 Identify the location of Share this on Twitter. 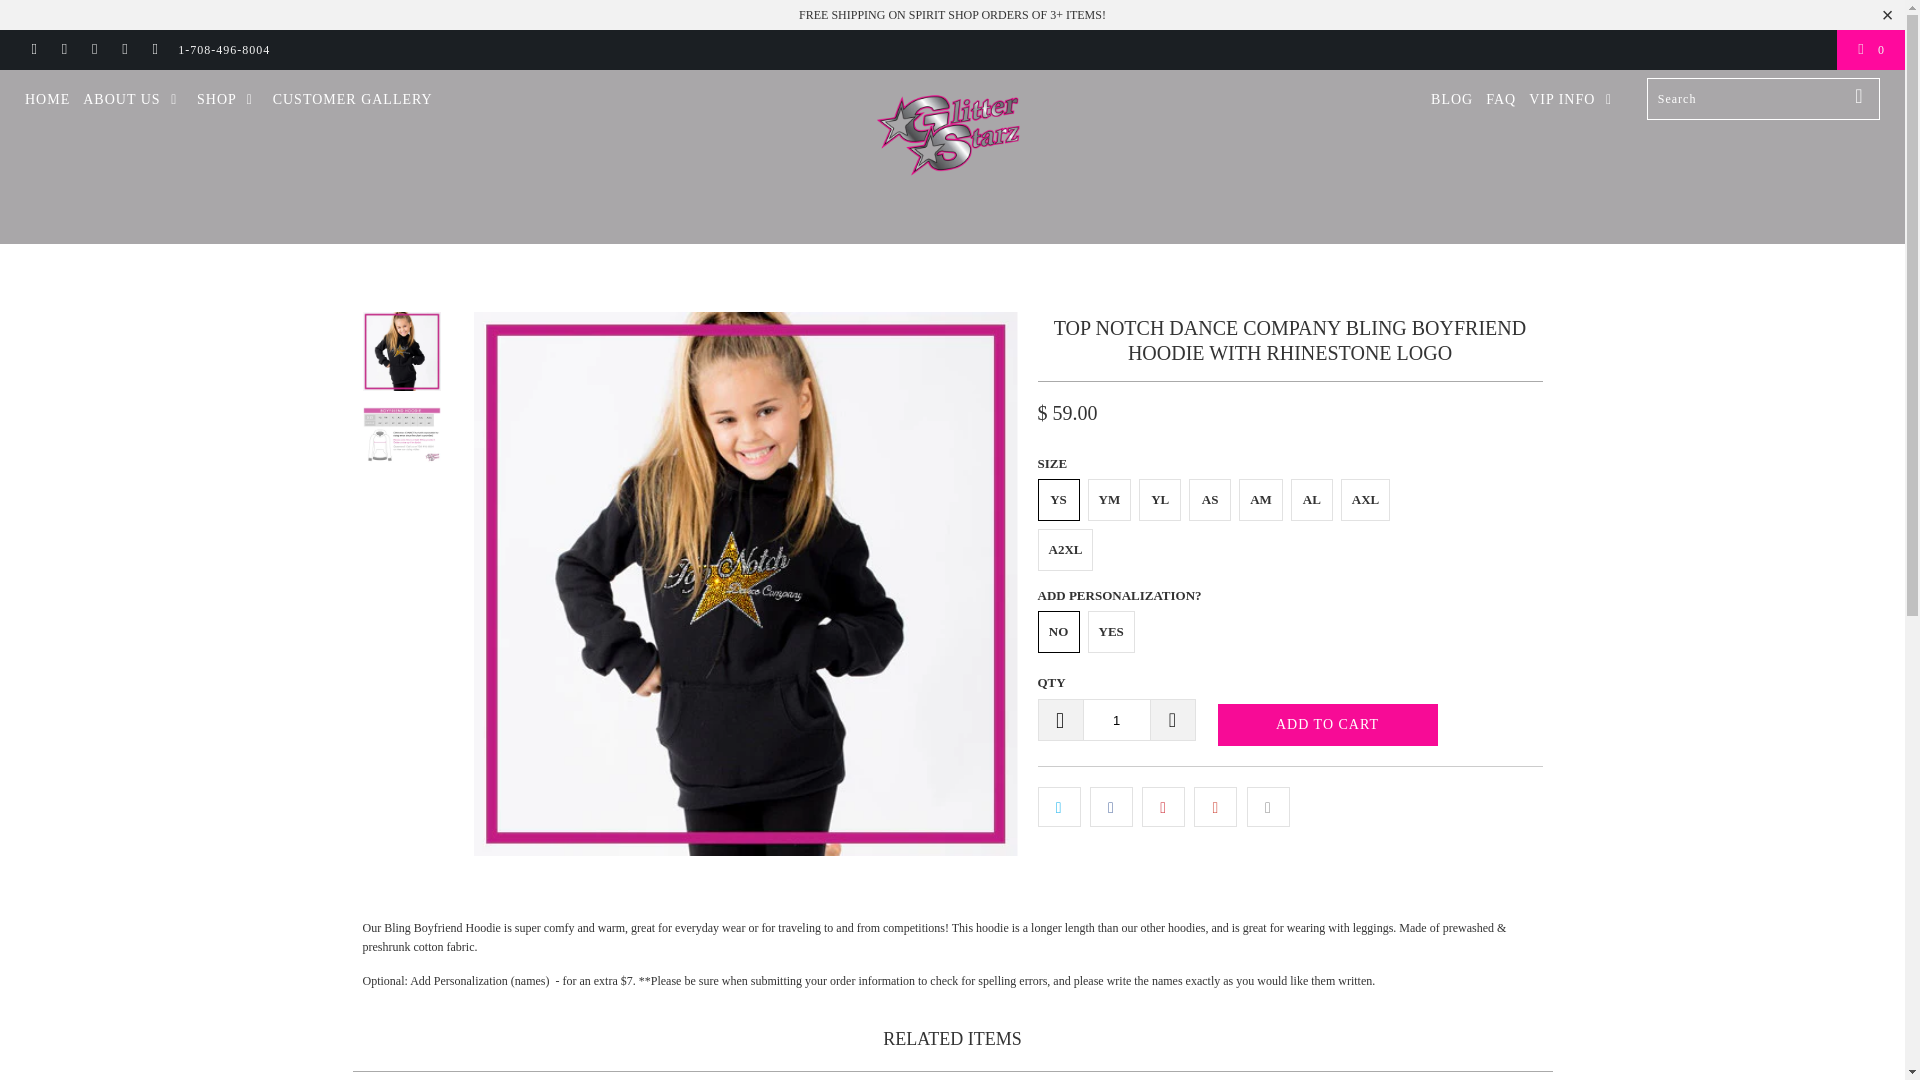
(1059, 806).